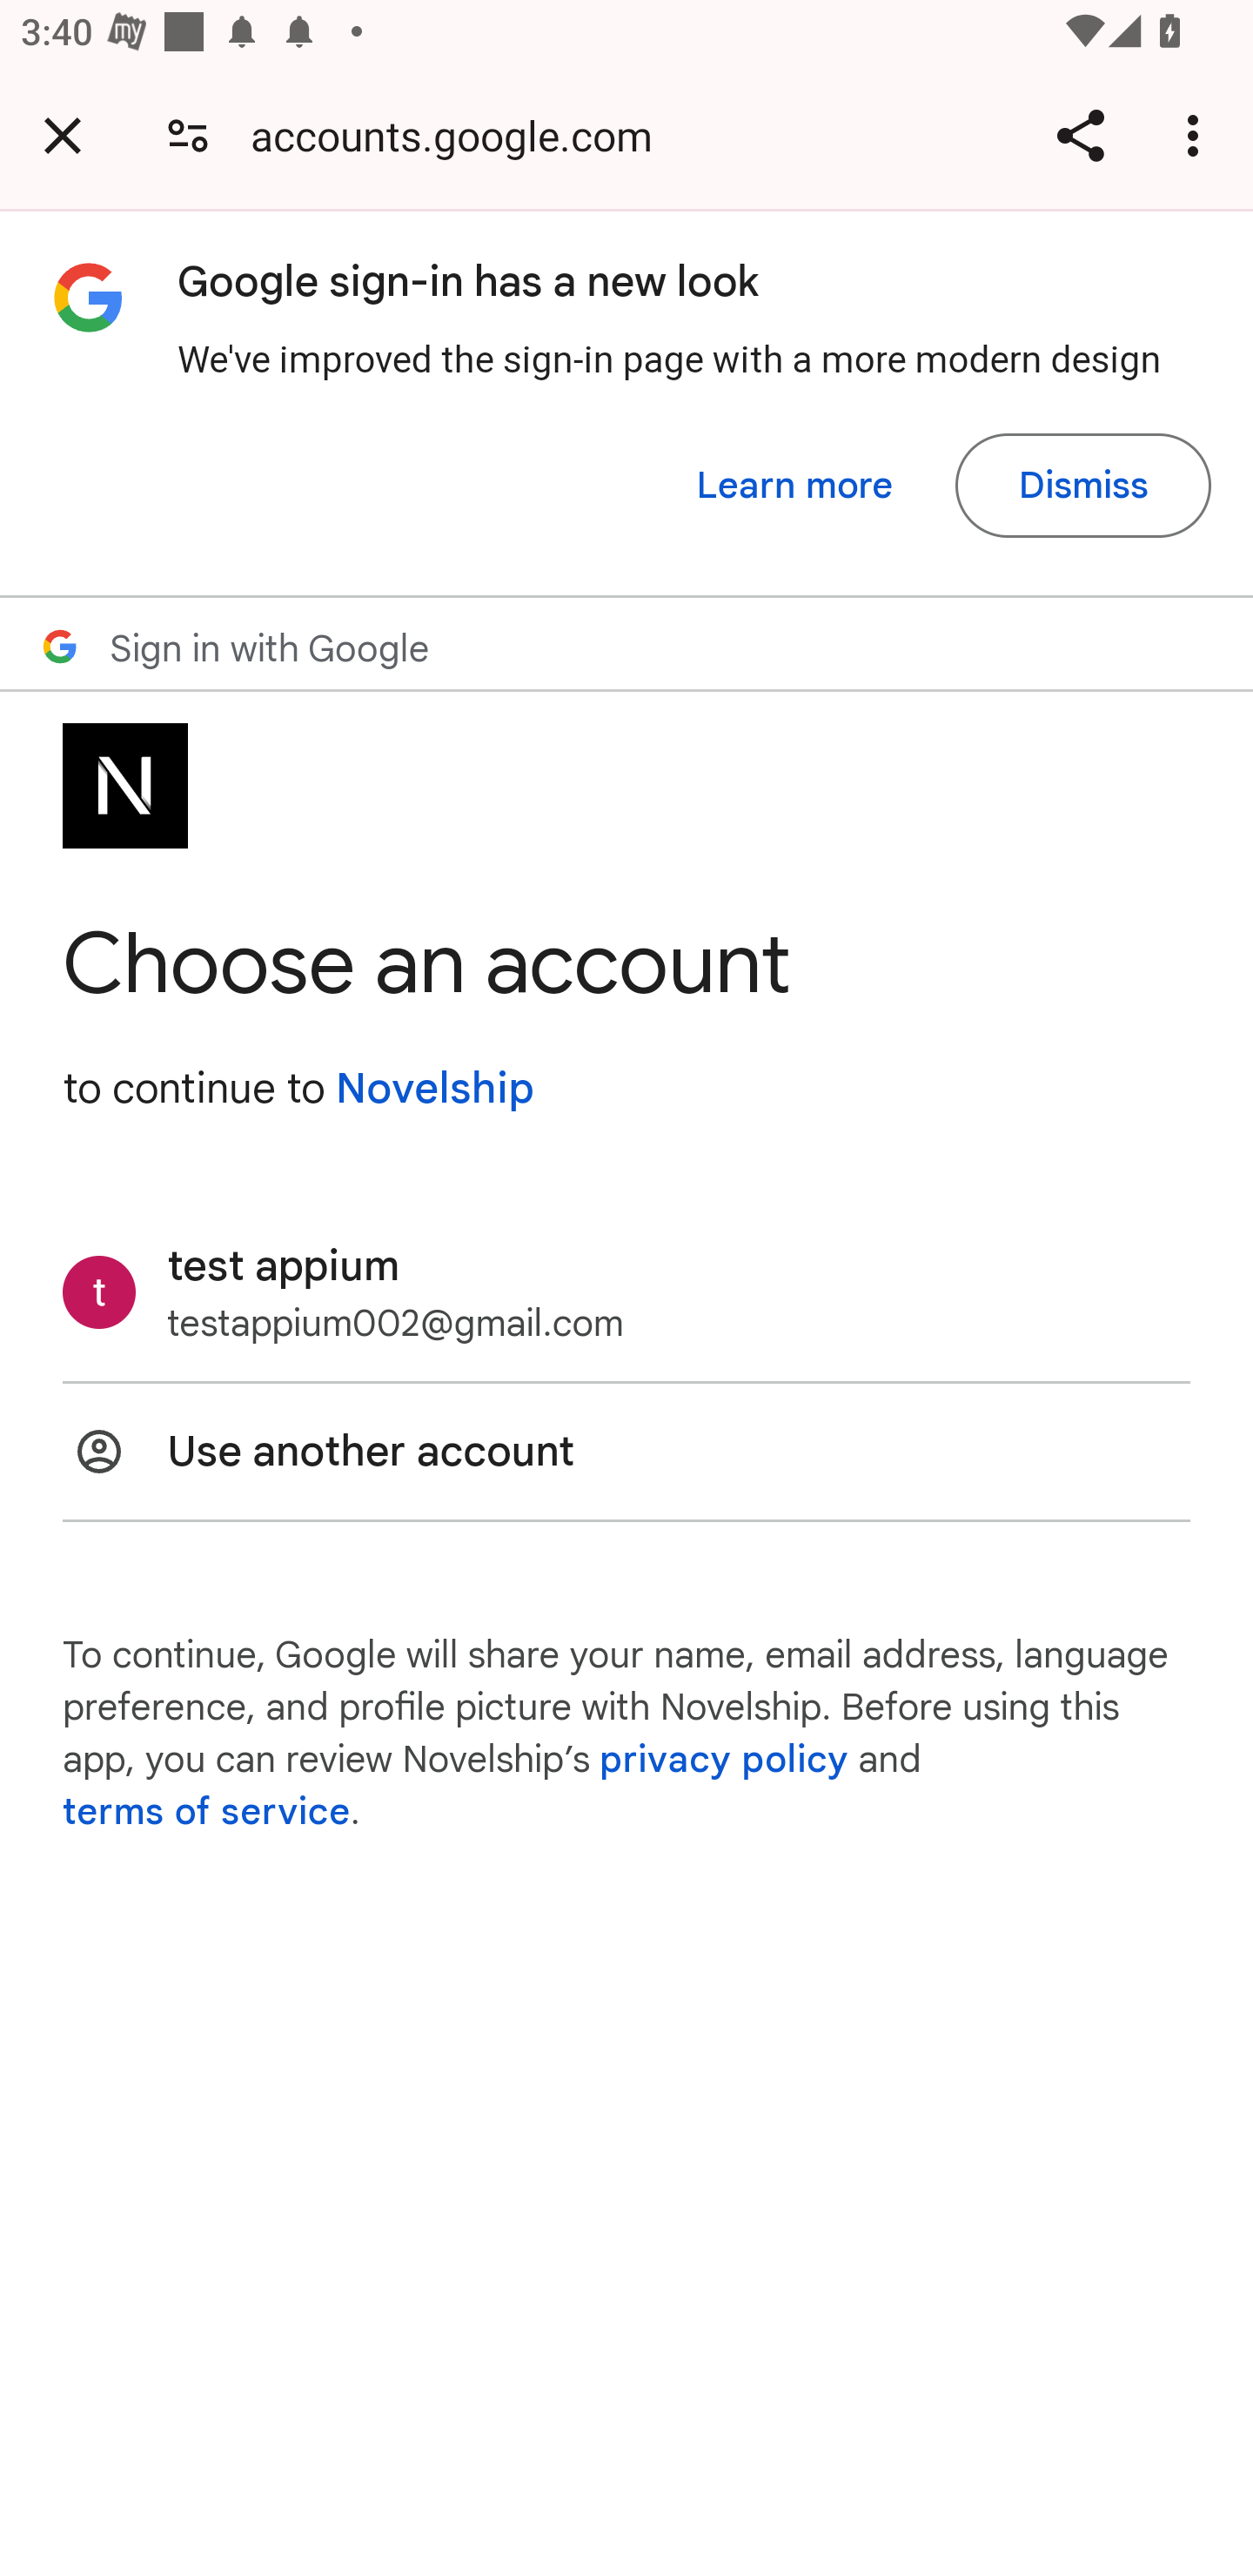 This screenshot has width=1253, height=2576. Describe the element at coordinates (795, 486) in the screenshot. I see `Learn more` at that location.